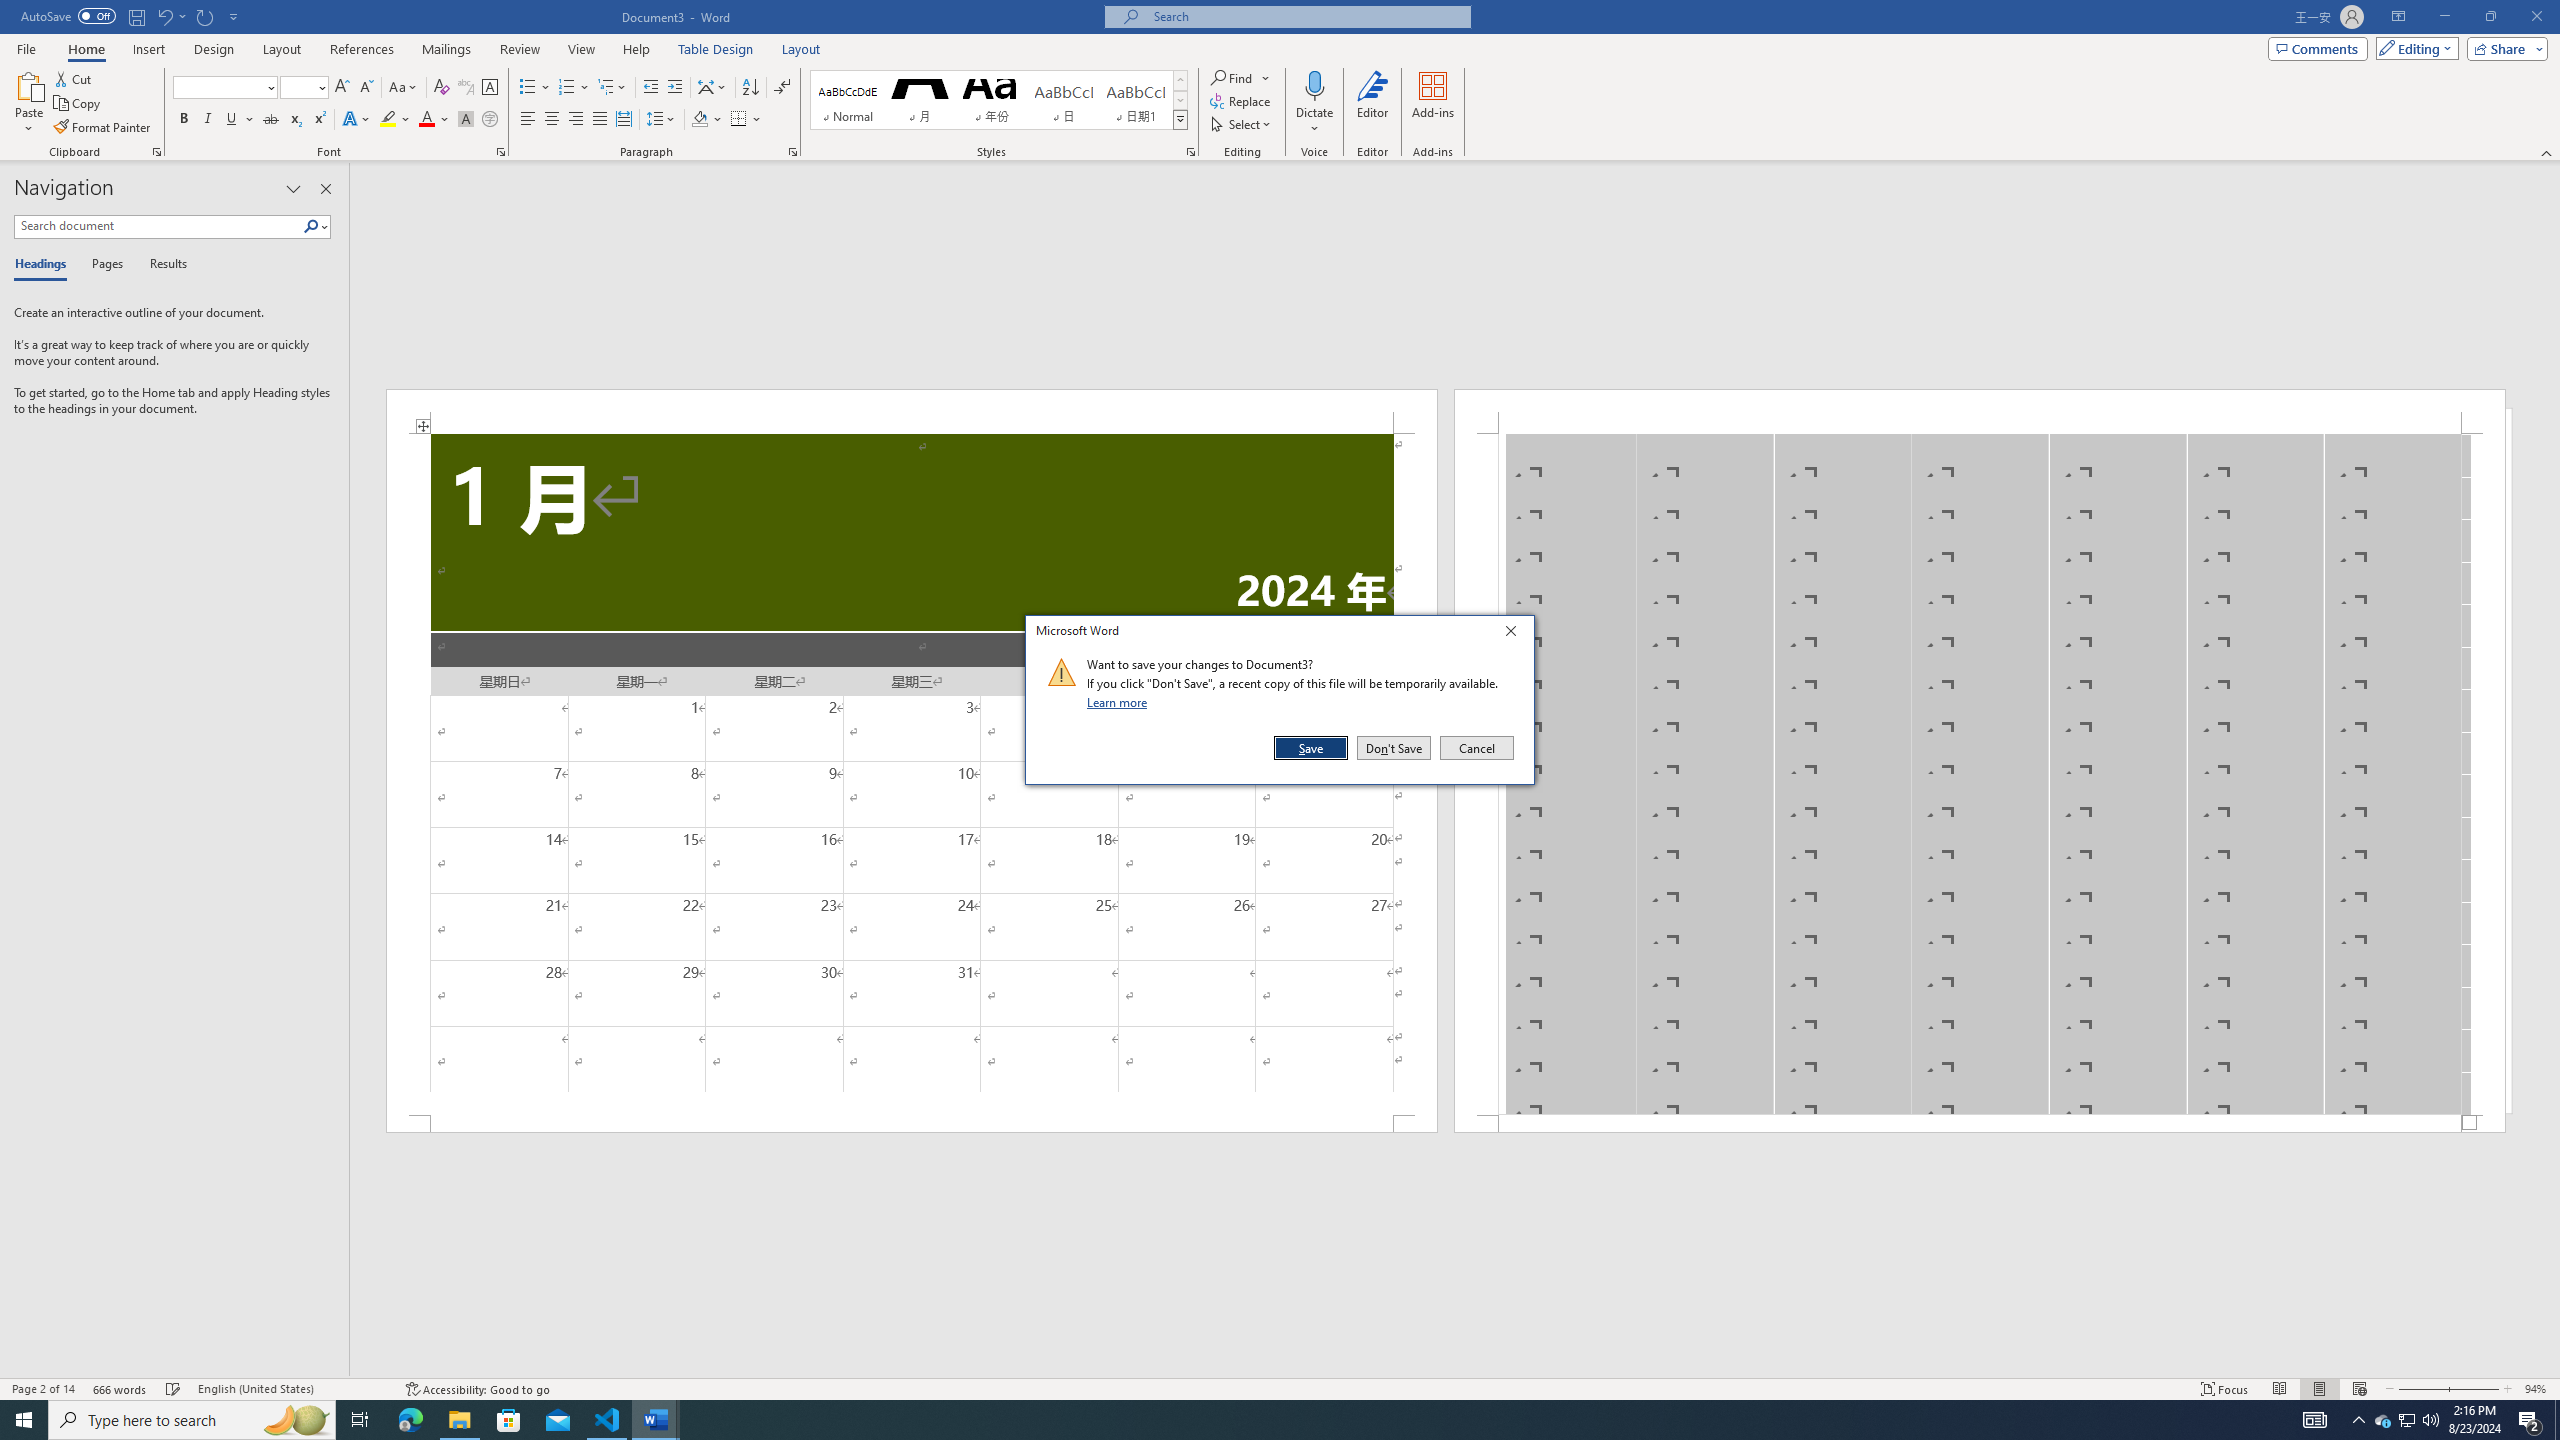  I want to click on Italic, so click(208, 120).